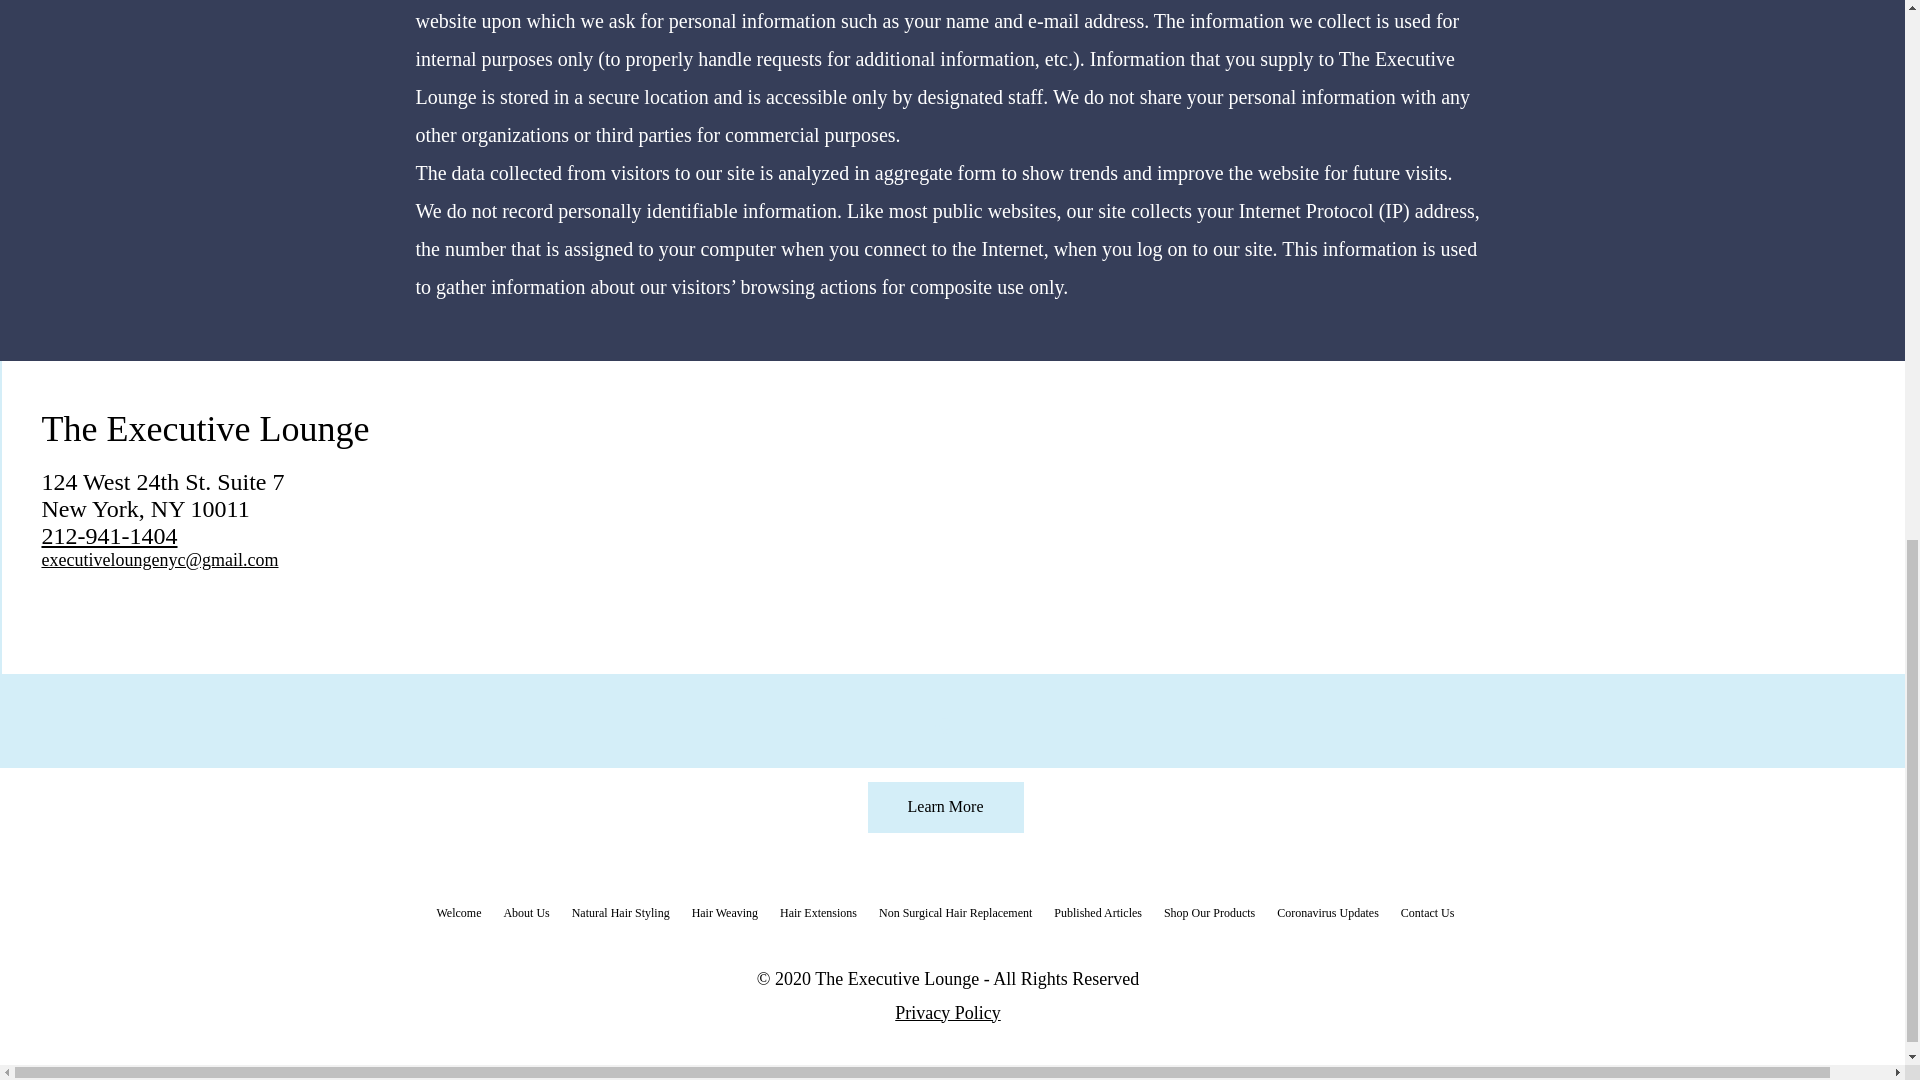 The width and height of the screenshot is (1920, 1080). Describe the element at coordinates (818, 913) in the screenshot. I see `Hair Extensions` at that location.